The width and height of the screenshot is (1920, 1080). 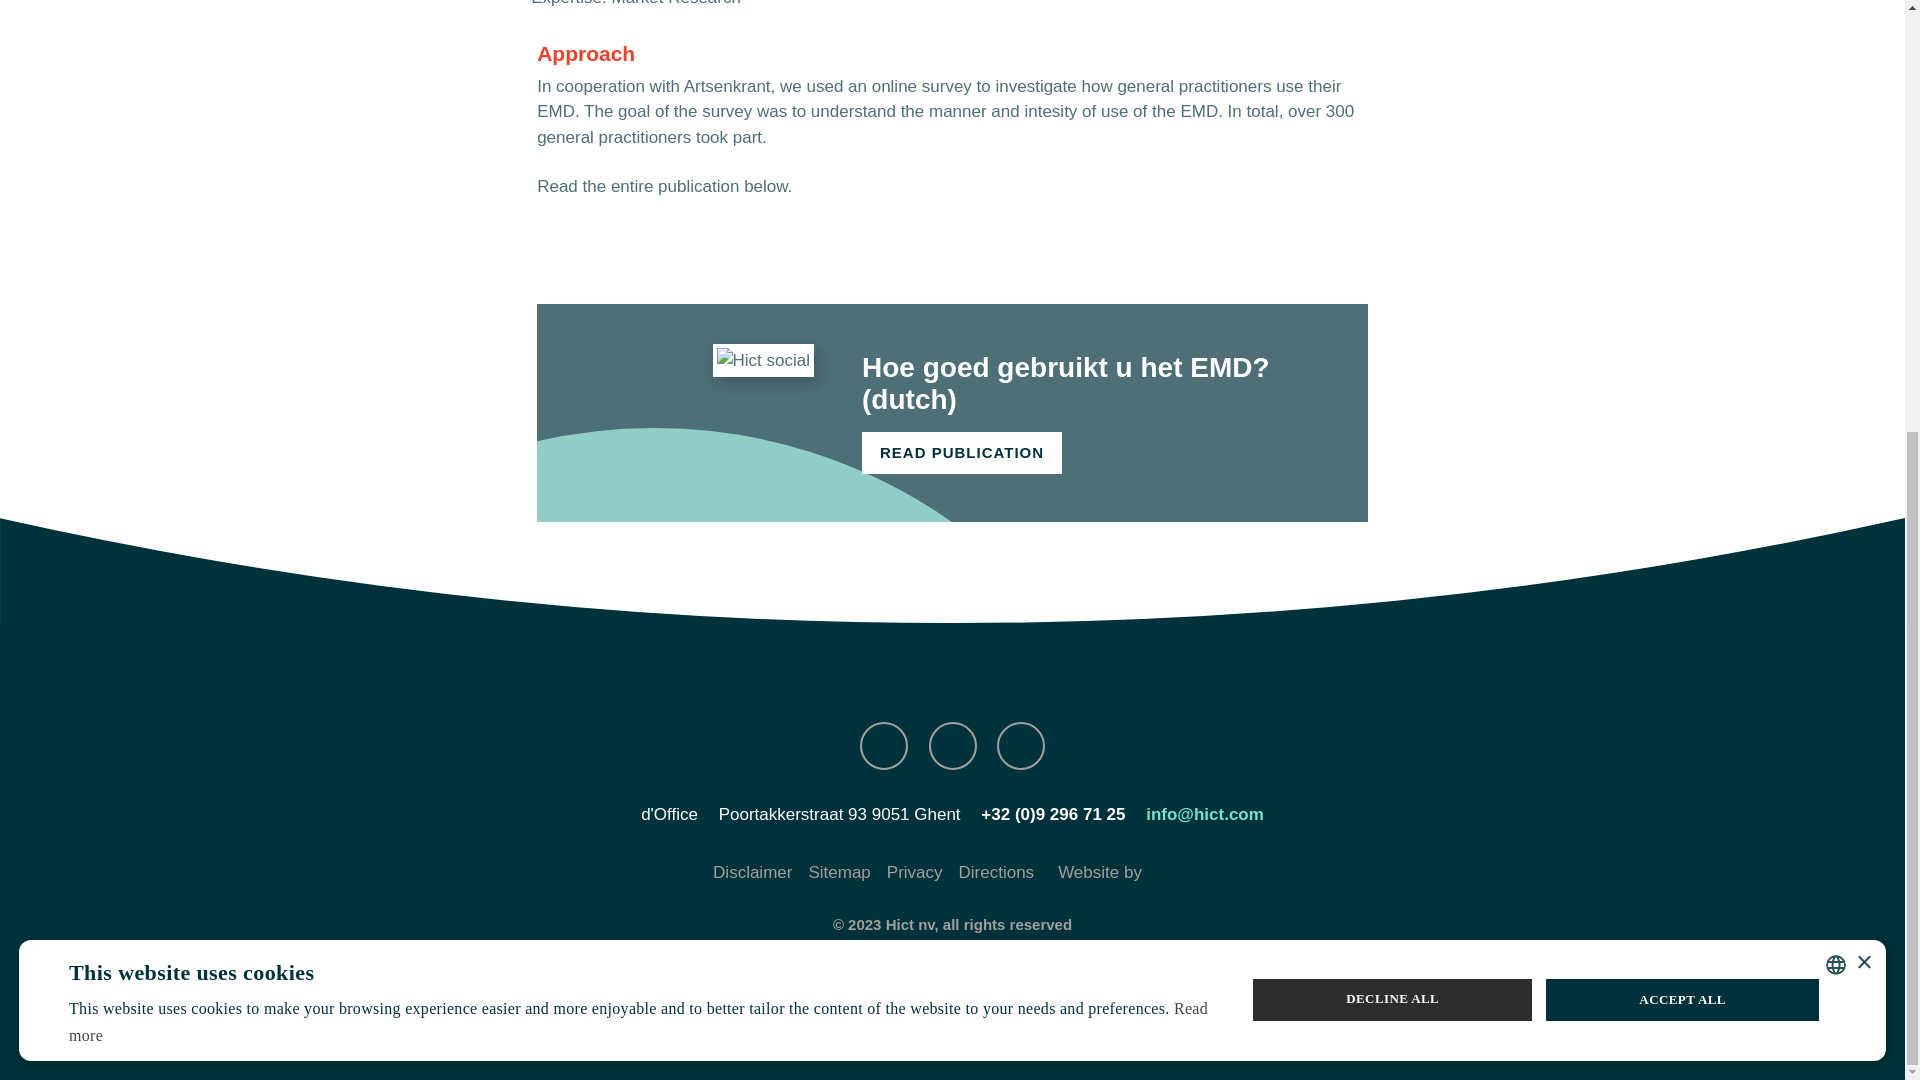 I want to click on Read Publication, so click(x=962, y=454).